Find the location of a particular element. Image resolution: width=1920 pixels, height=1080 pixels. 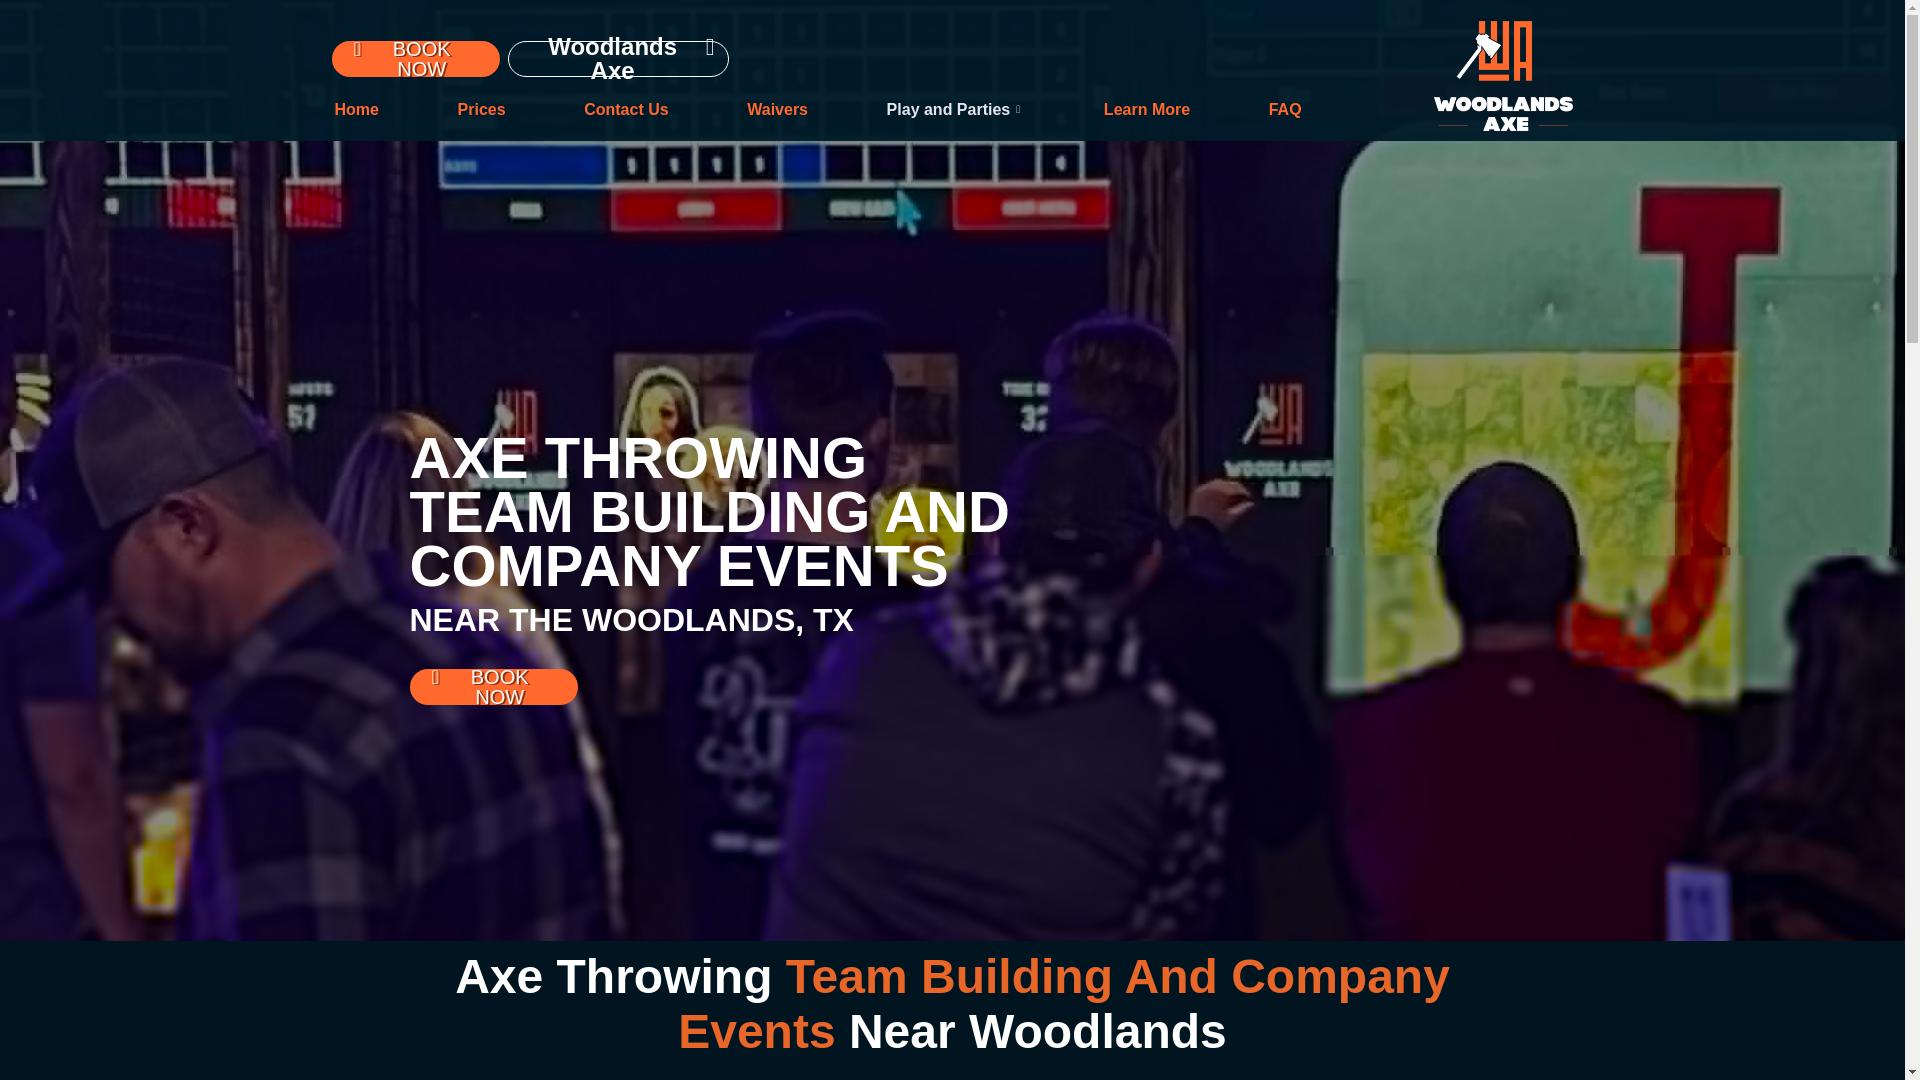

Home is located at coordinates (356, 110).